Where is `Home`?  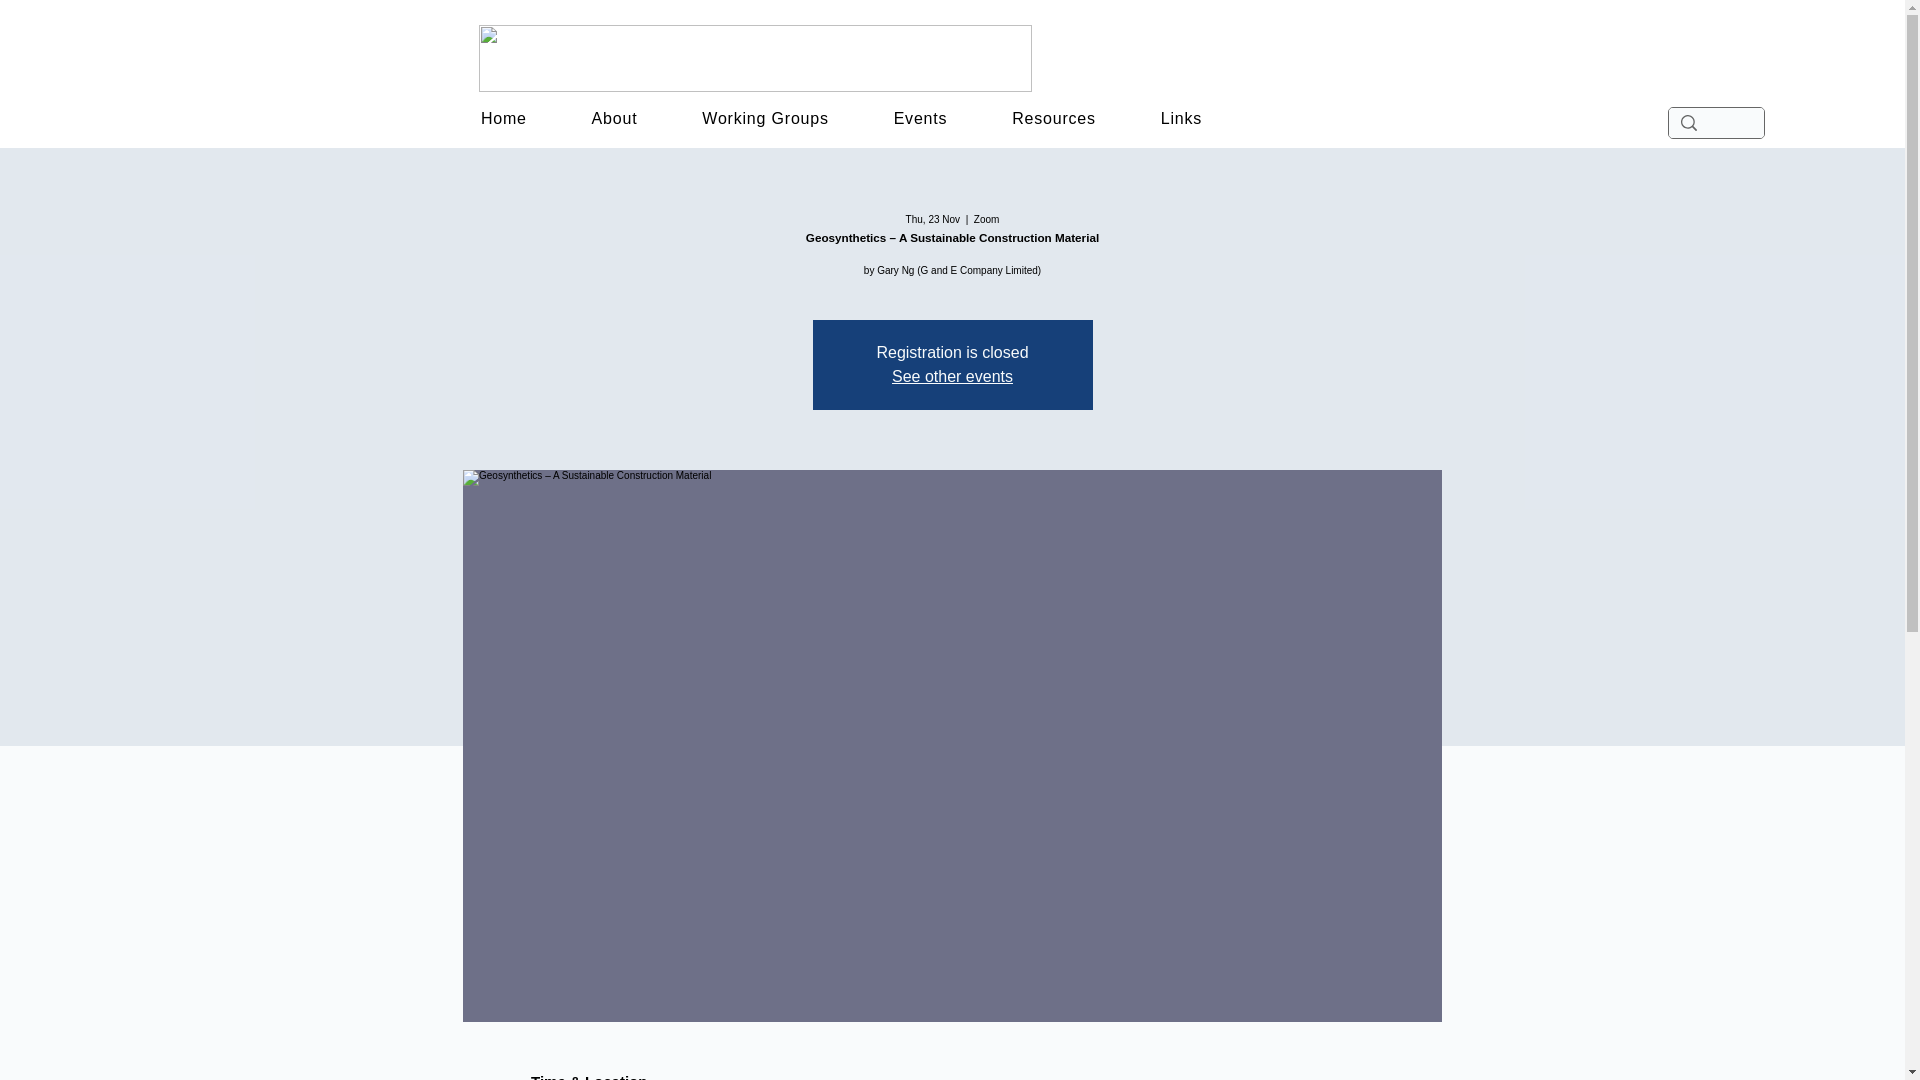
Home is located at coordinates (502, 119).